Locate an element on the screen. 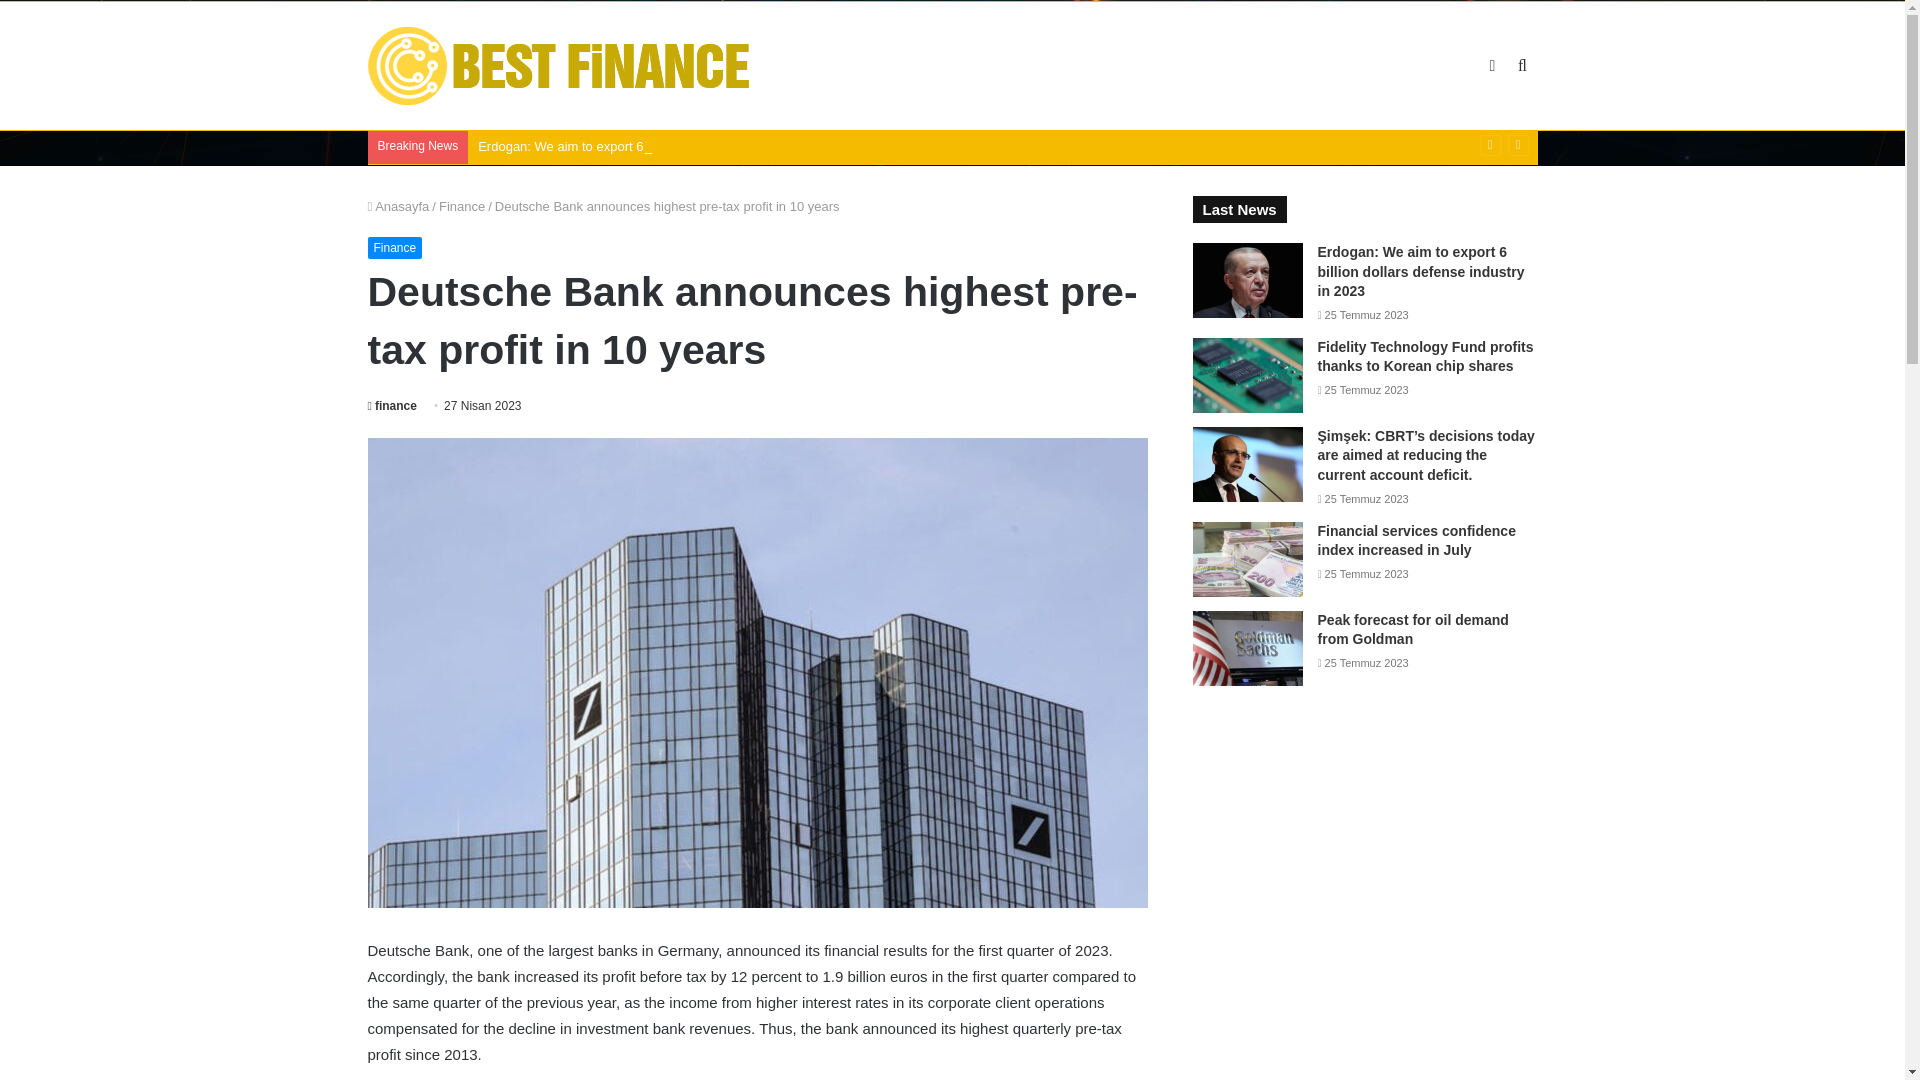 This screenshot has height=1080, width=1920. Anasayfa is located at coordinates (399, 206).